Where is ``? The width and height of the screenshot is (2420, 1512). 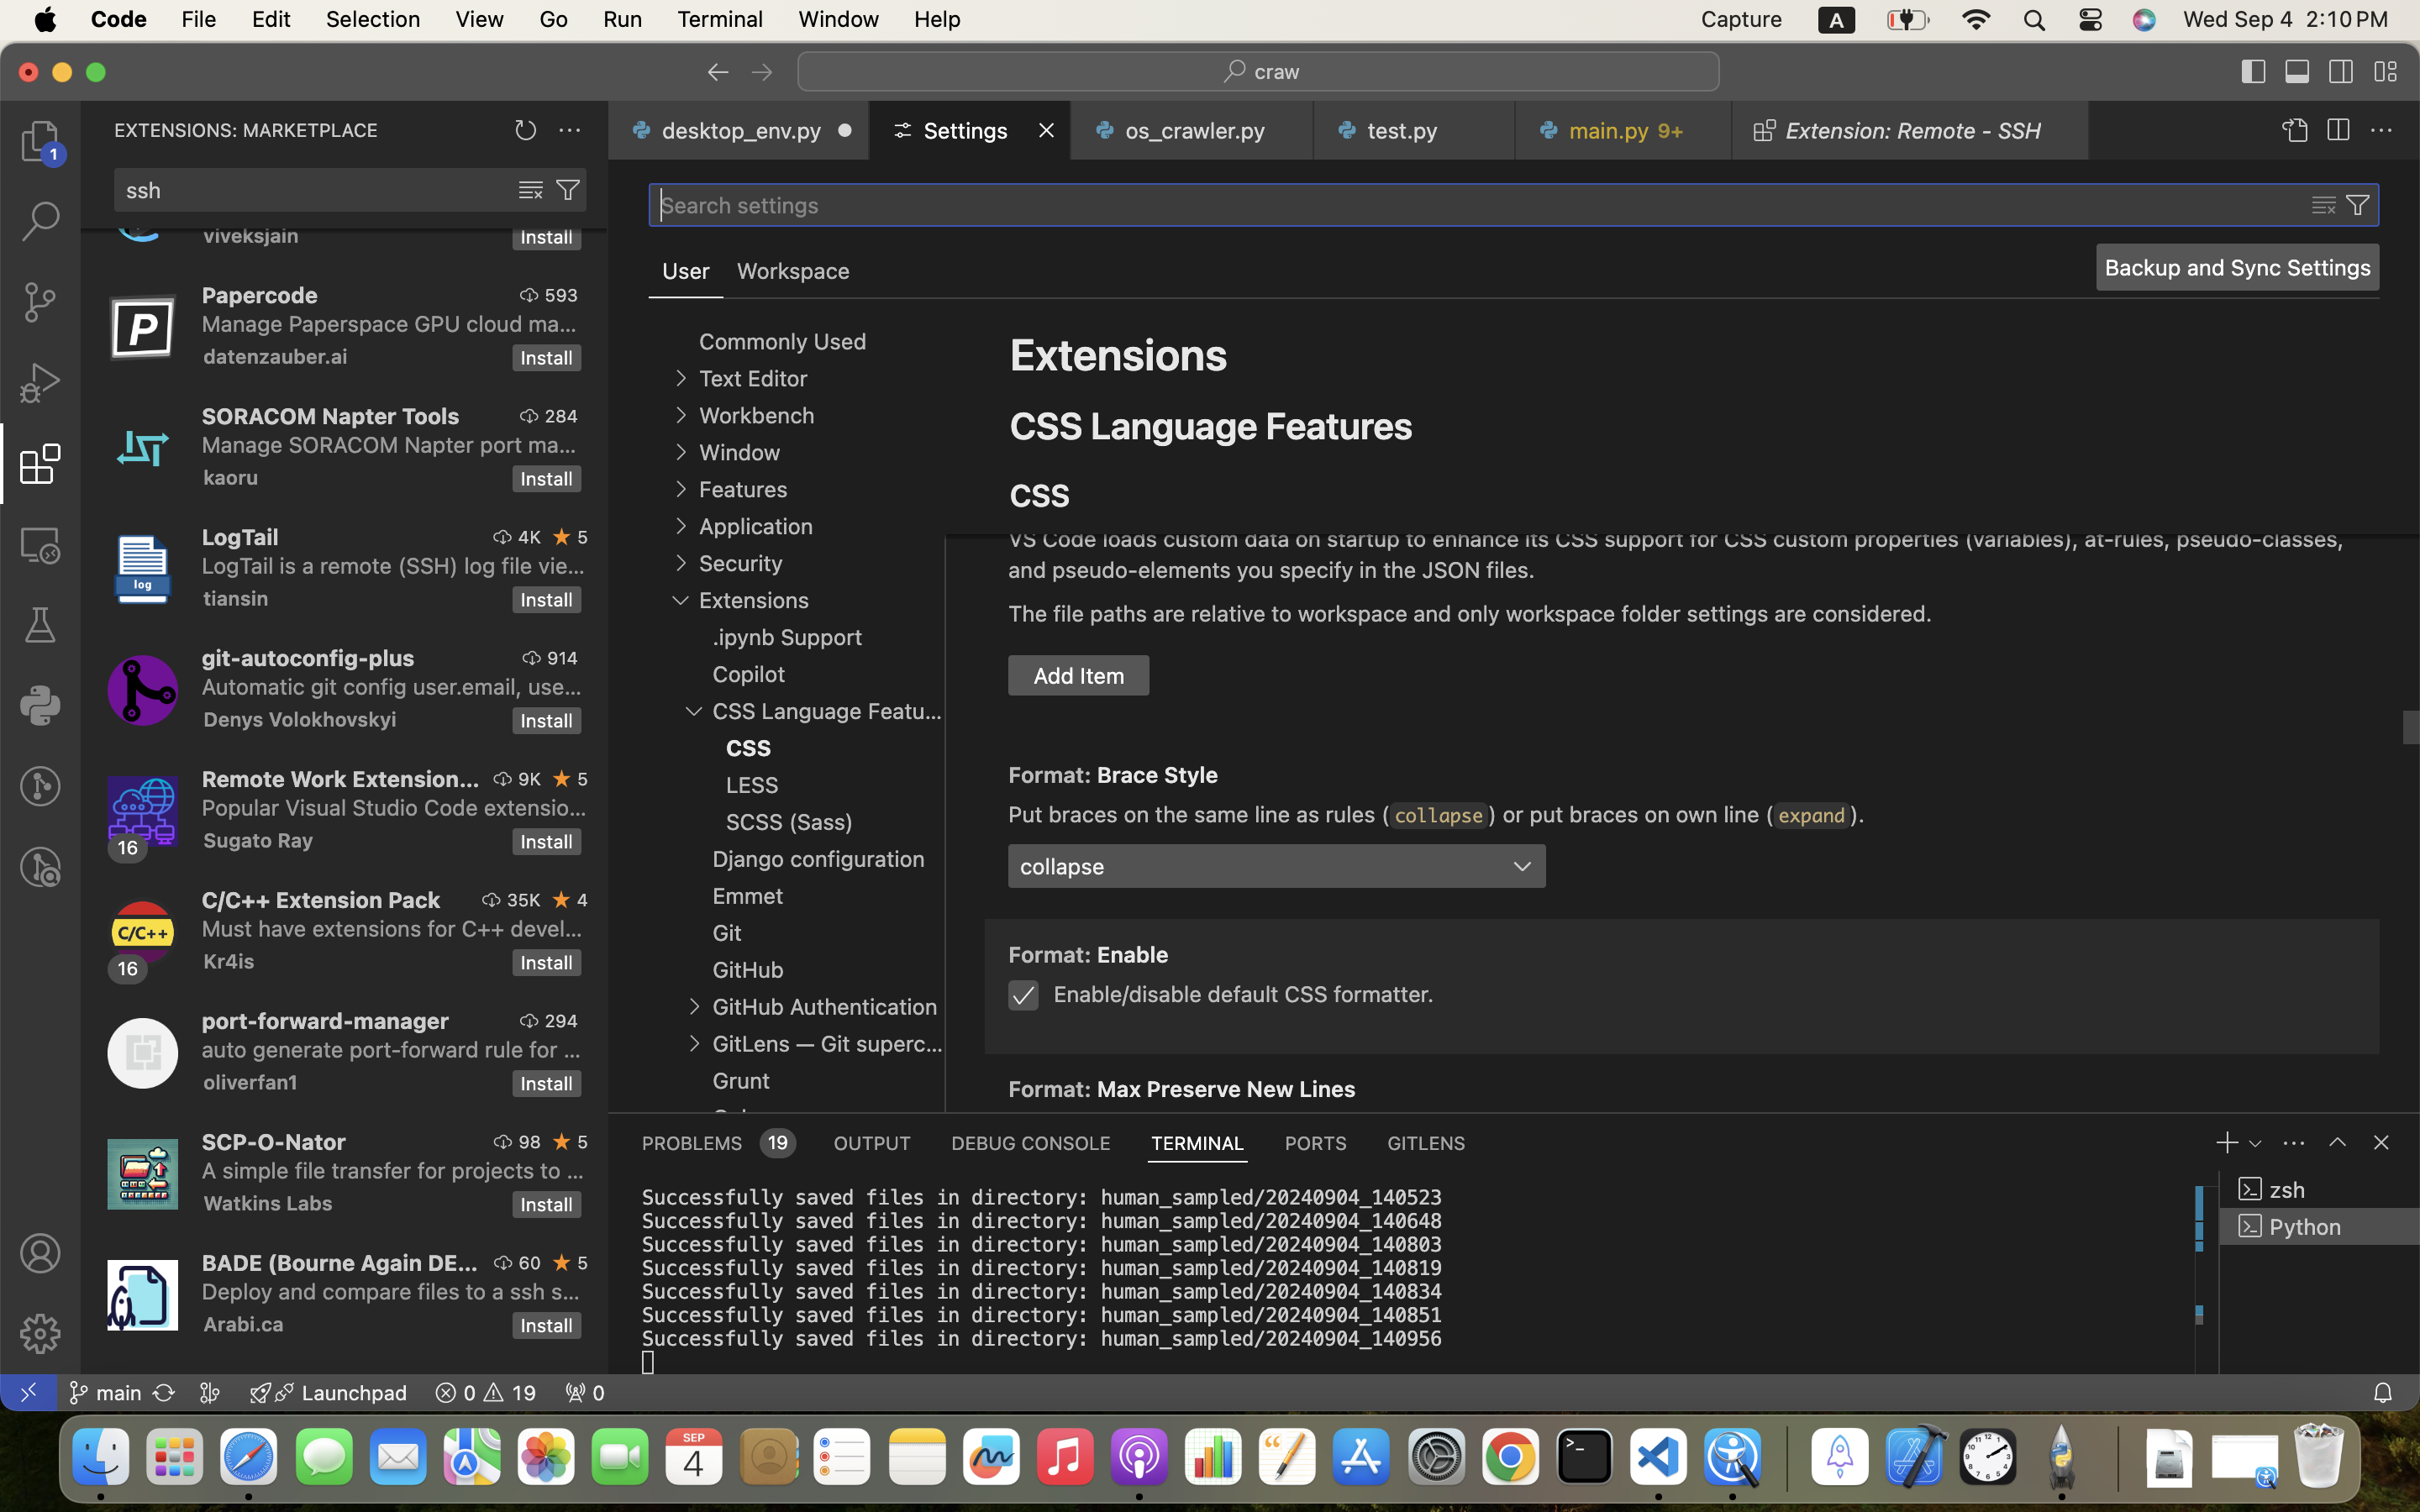  is located at coordinates (762, 72).